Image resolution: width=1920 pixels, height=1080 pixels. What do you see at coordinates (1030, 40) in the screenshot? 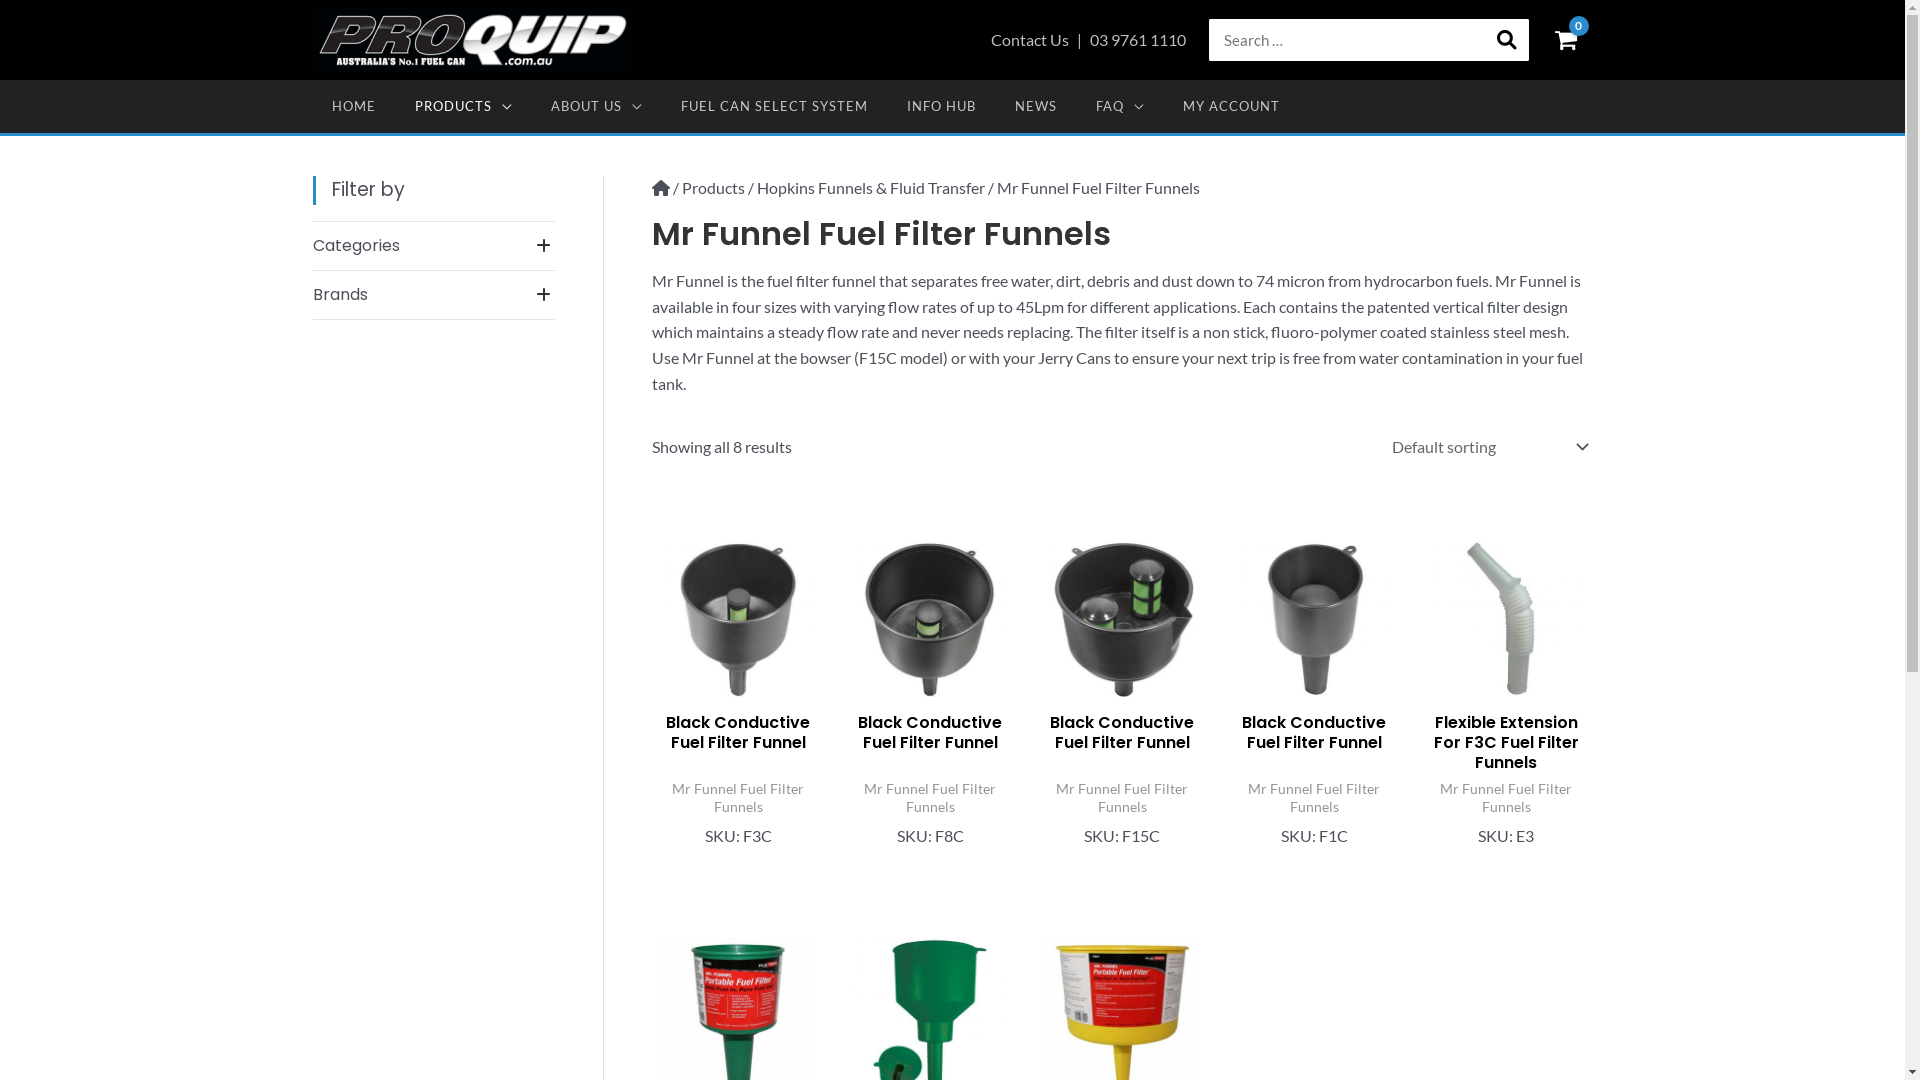
I see `Contact Us` at bounding box center [1030, 40].